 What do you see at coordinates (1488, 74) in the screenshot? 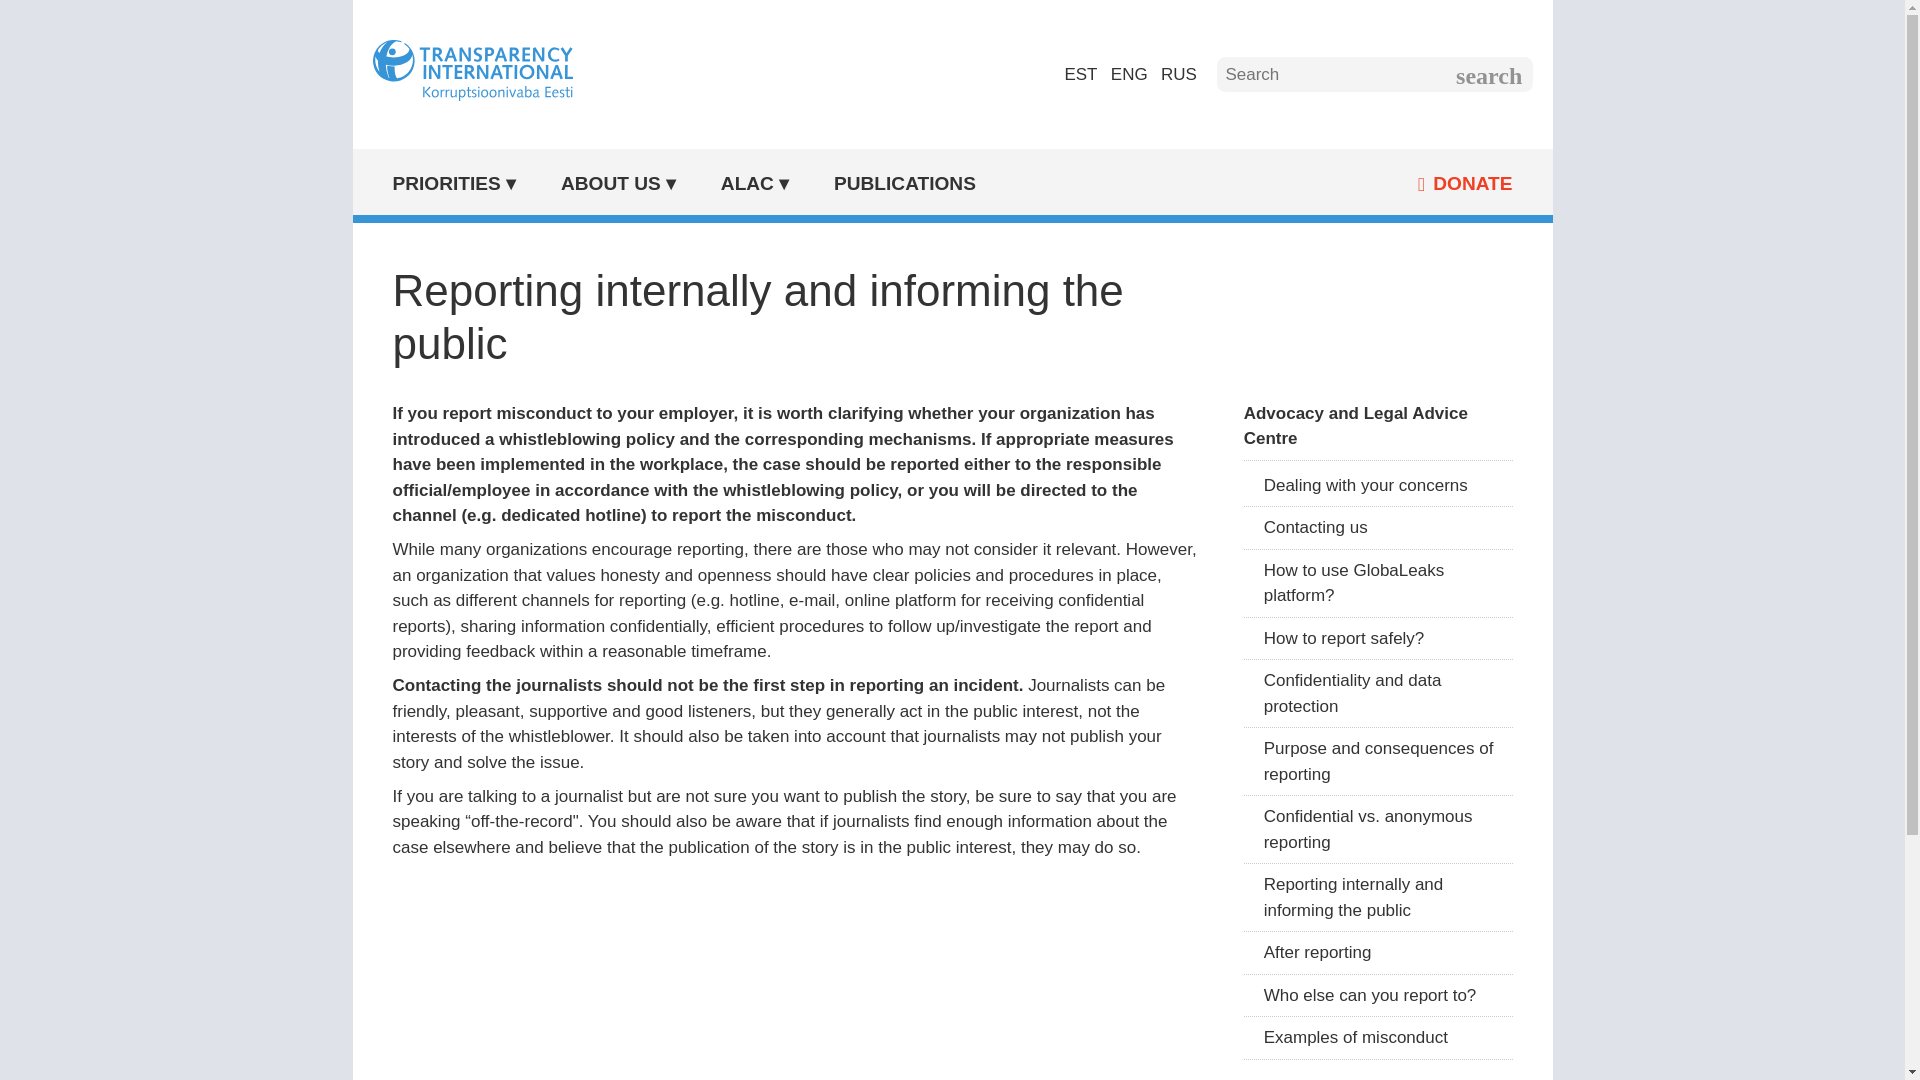
I see `search` at bounding box center [1488, 74].